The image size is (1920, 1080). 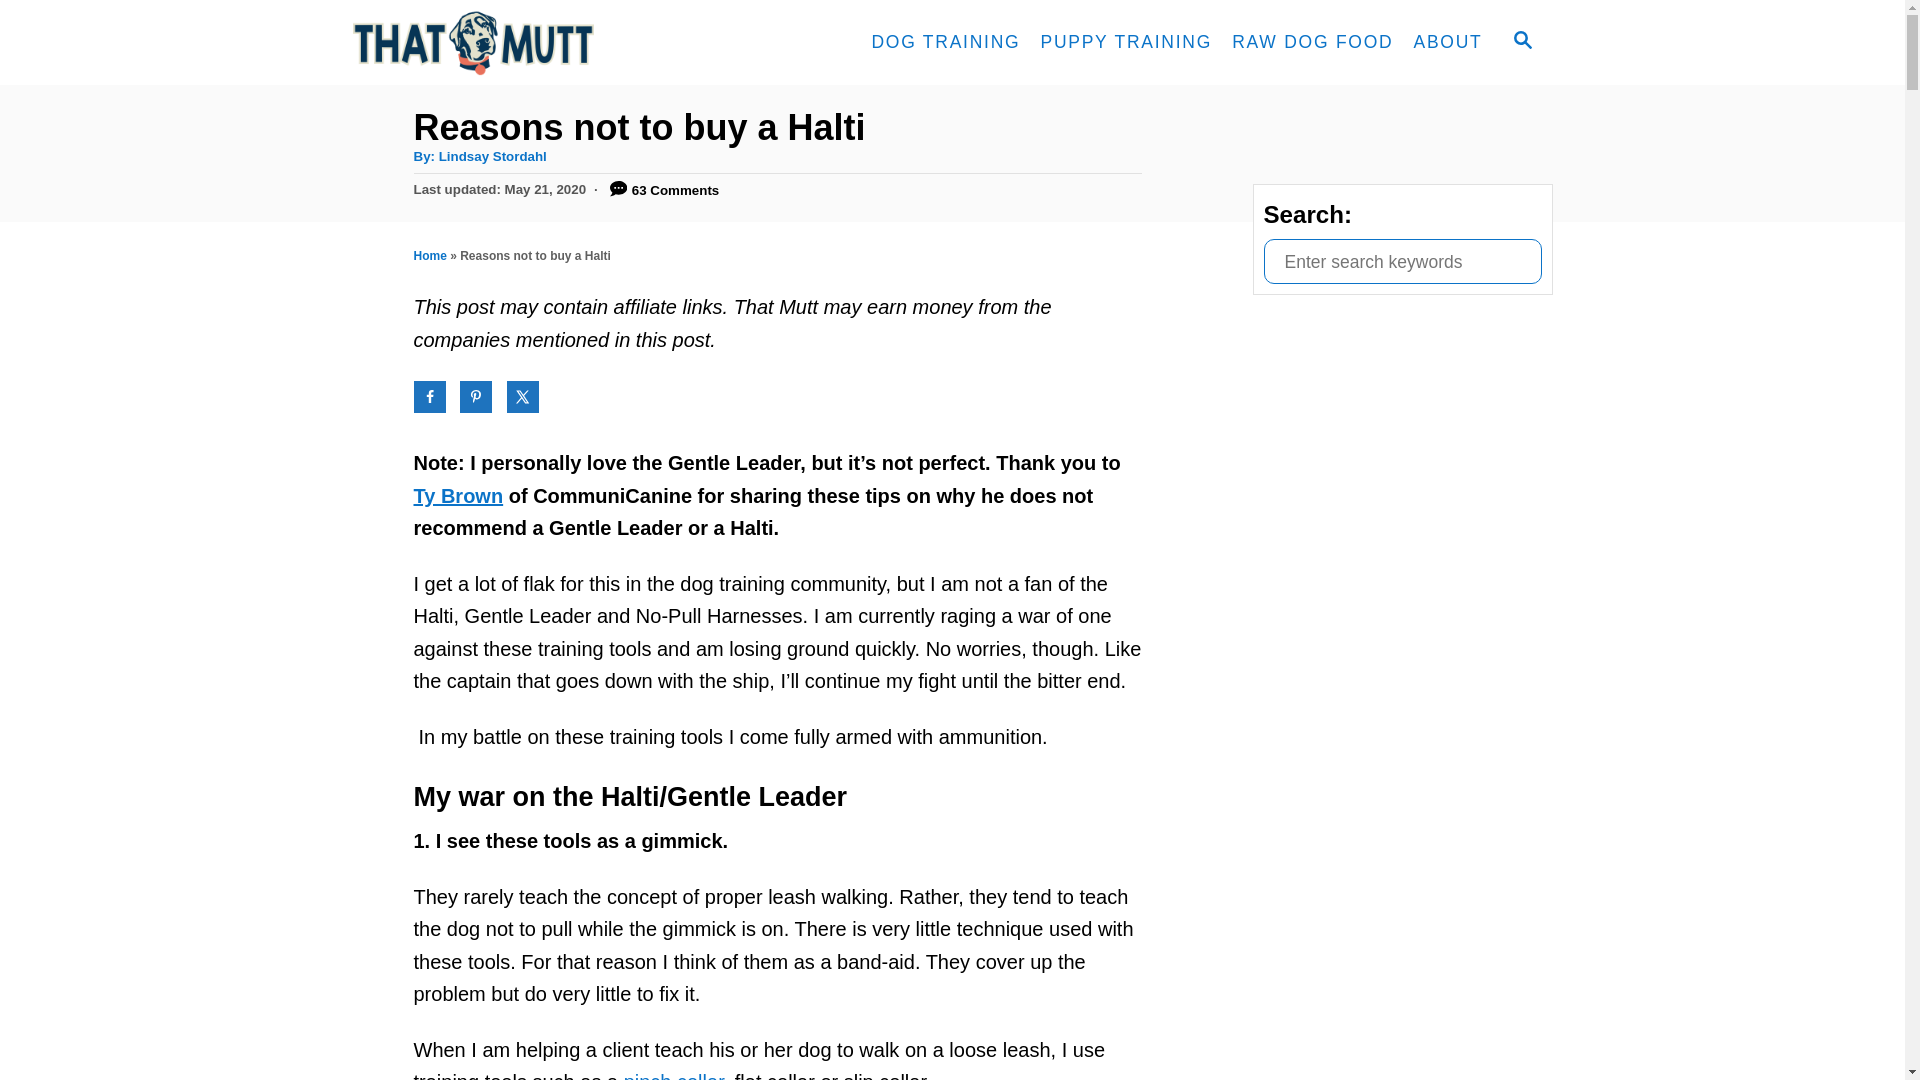 What do you see at coordinates (476, 396) in the screenshot?
I see `Save to Pinterest` at bounding box center [476, 396].